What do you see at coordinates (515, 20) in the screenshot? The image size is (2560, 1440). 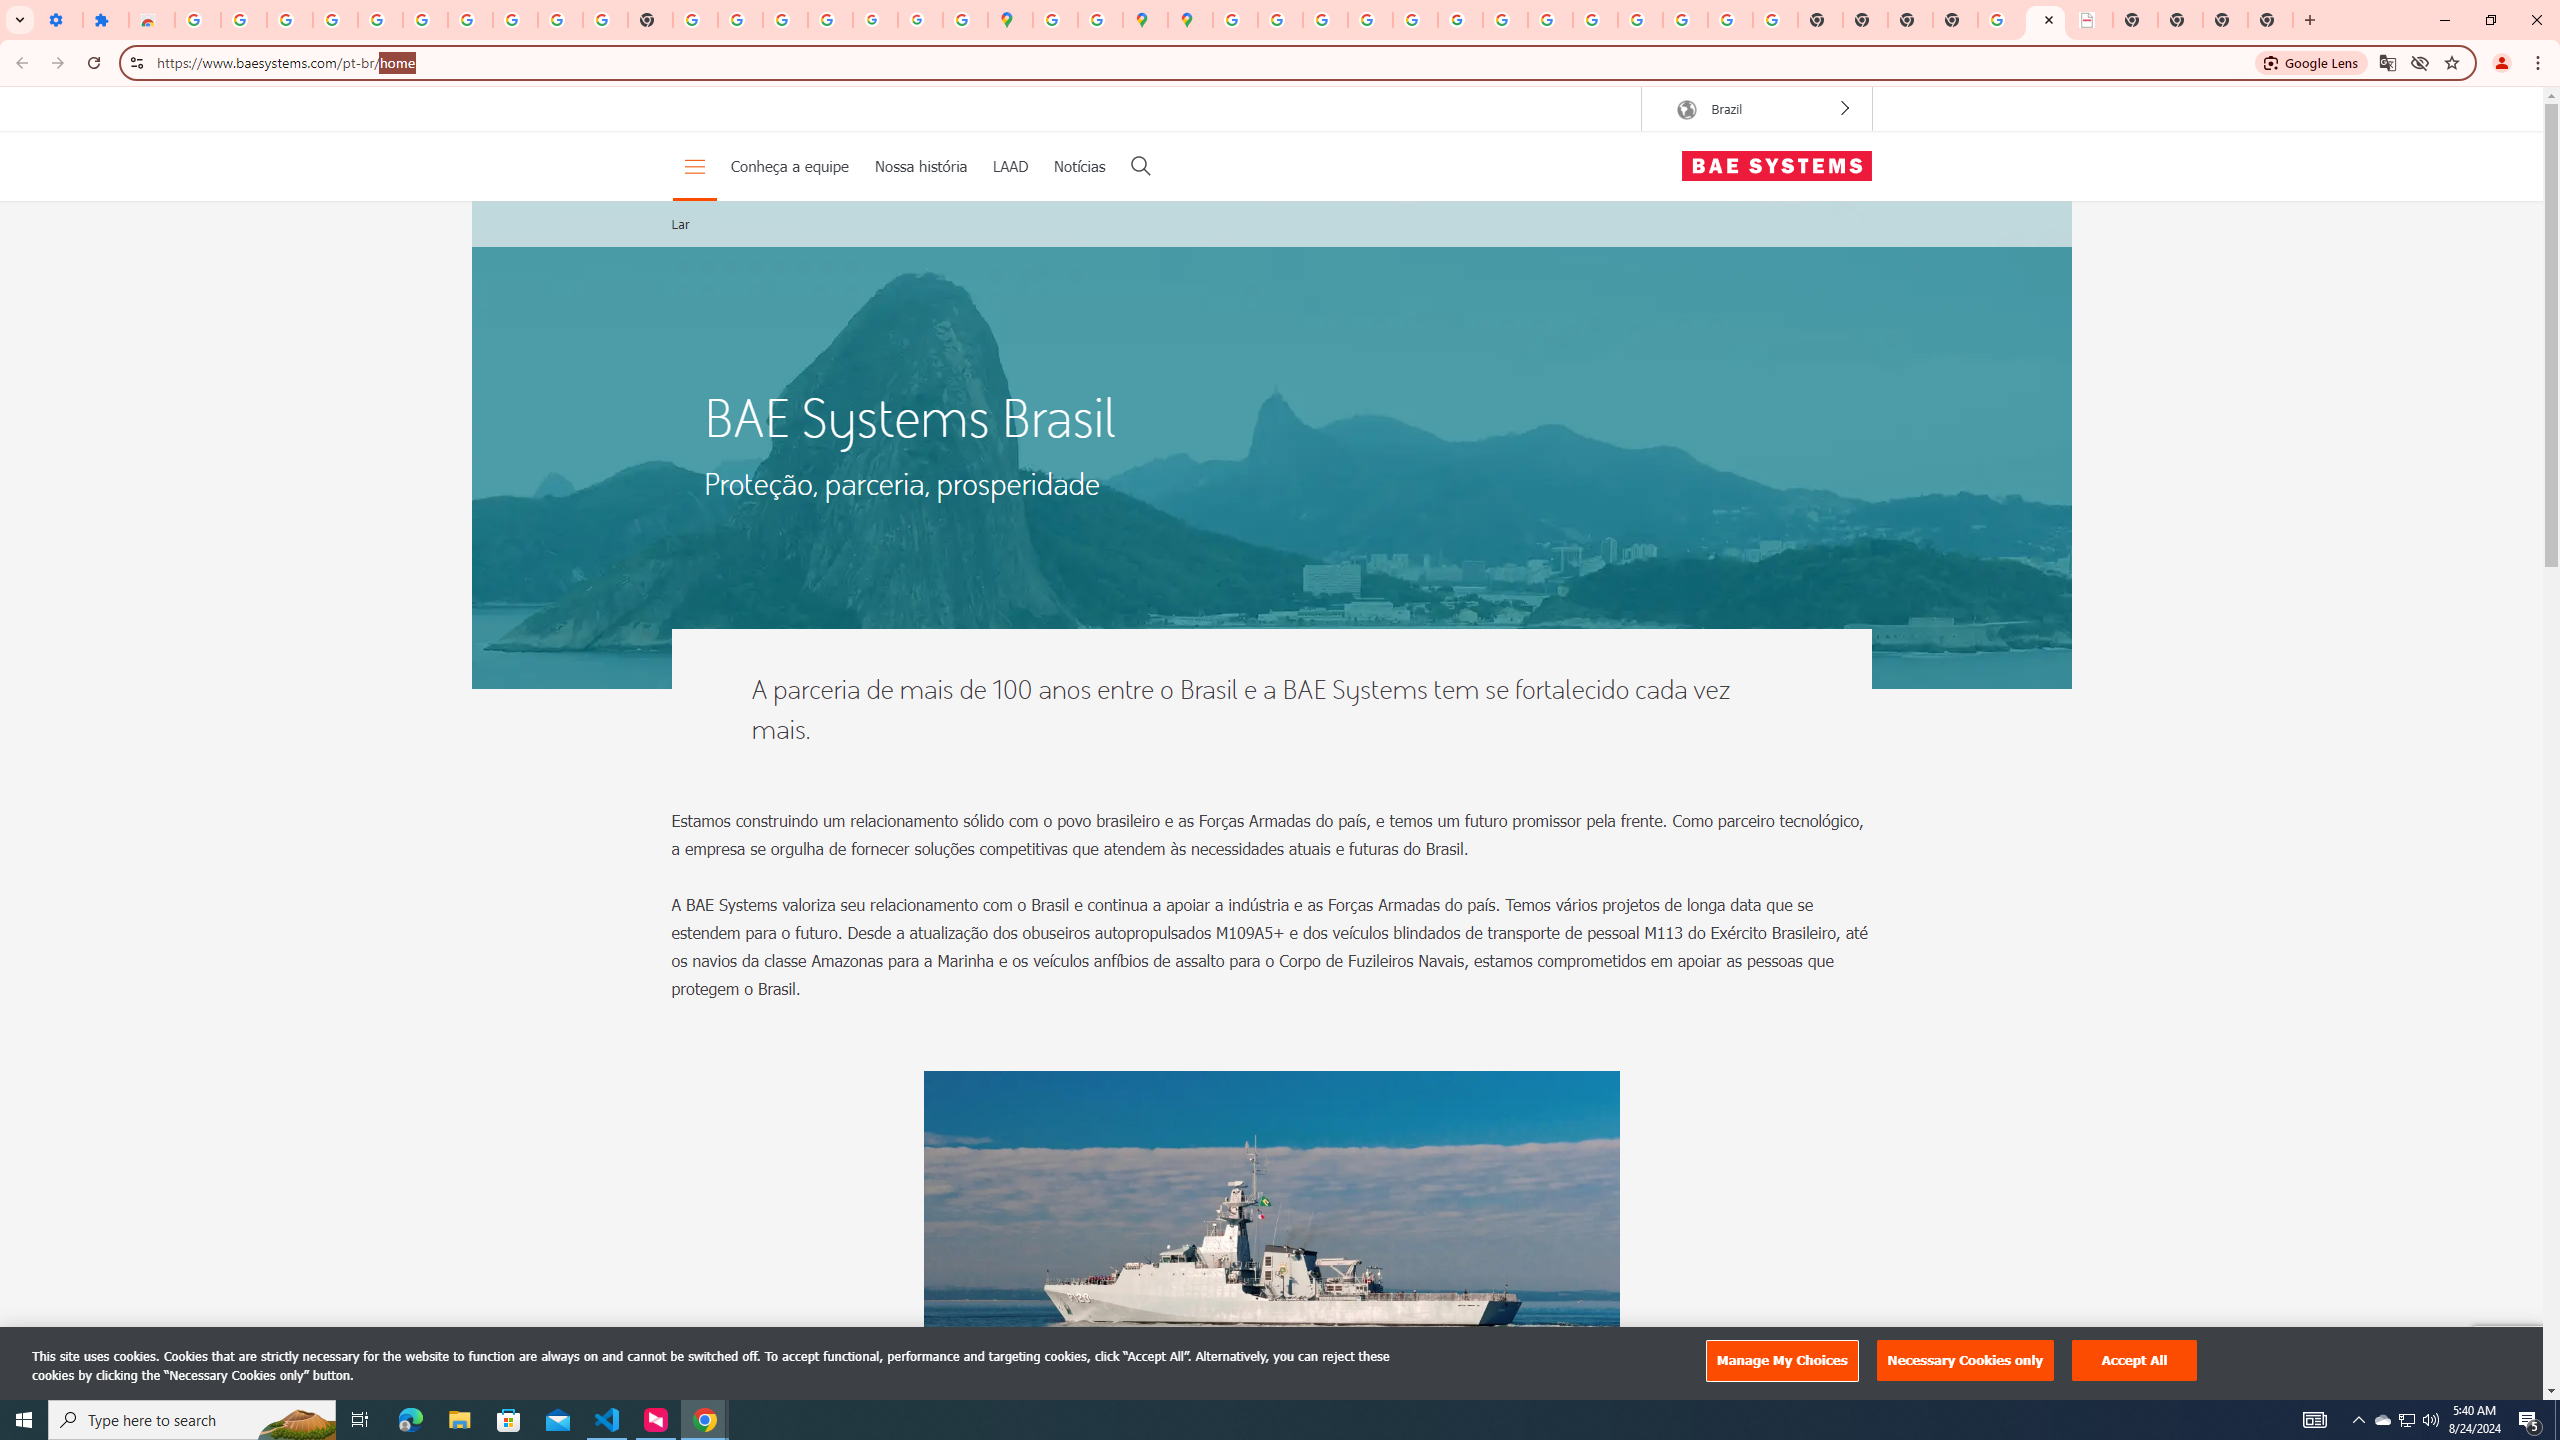 I see `Google Account` at bounding box center [515, 20].